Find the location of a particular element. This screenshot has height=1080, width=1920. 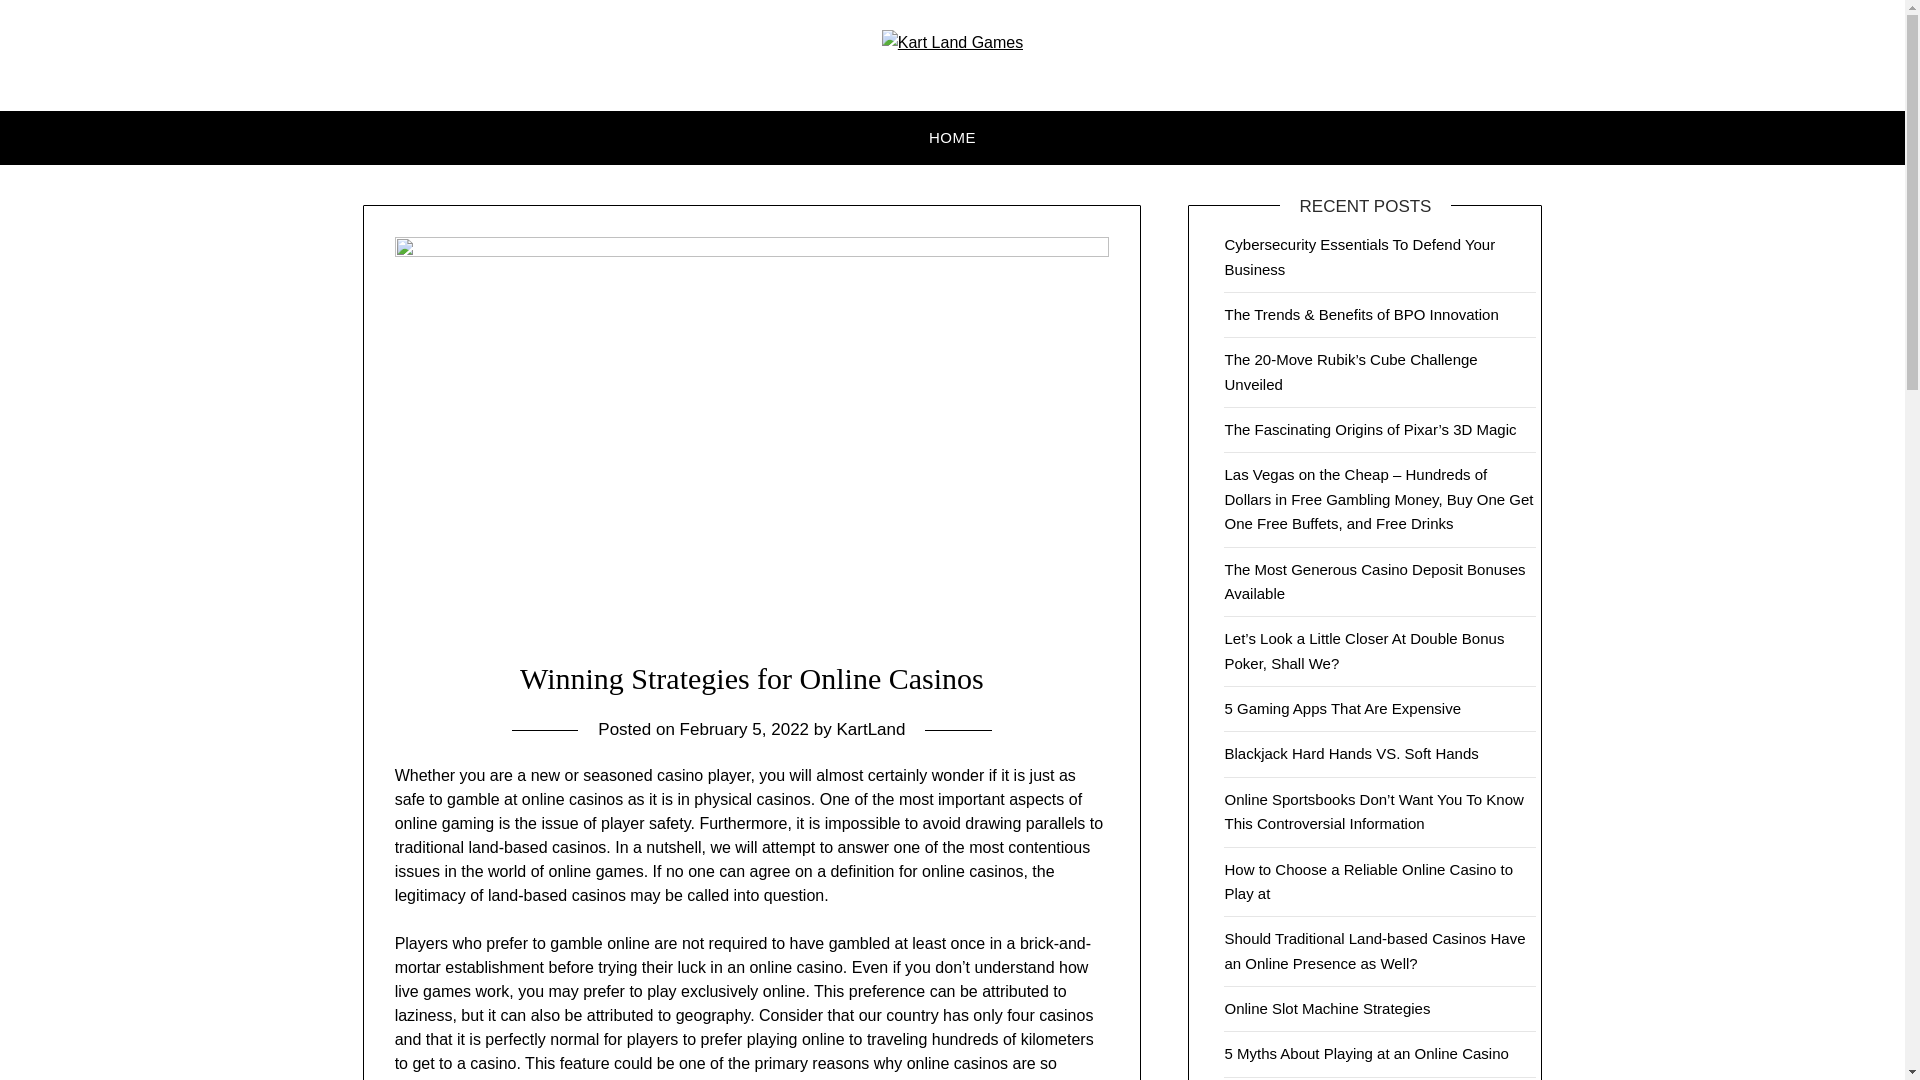

Blackjack Hard Hands VS. Soft Hands is located at coordinates (1351, 754).